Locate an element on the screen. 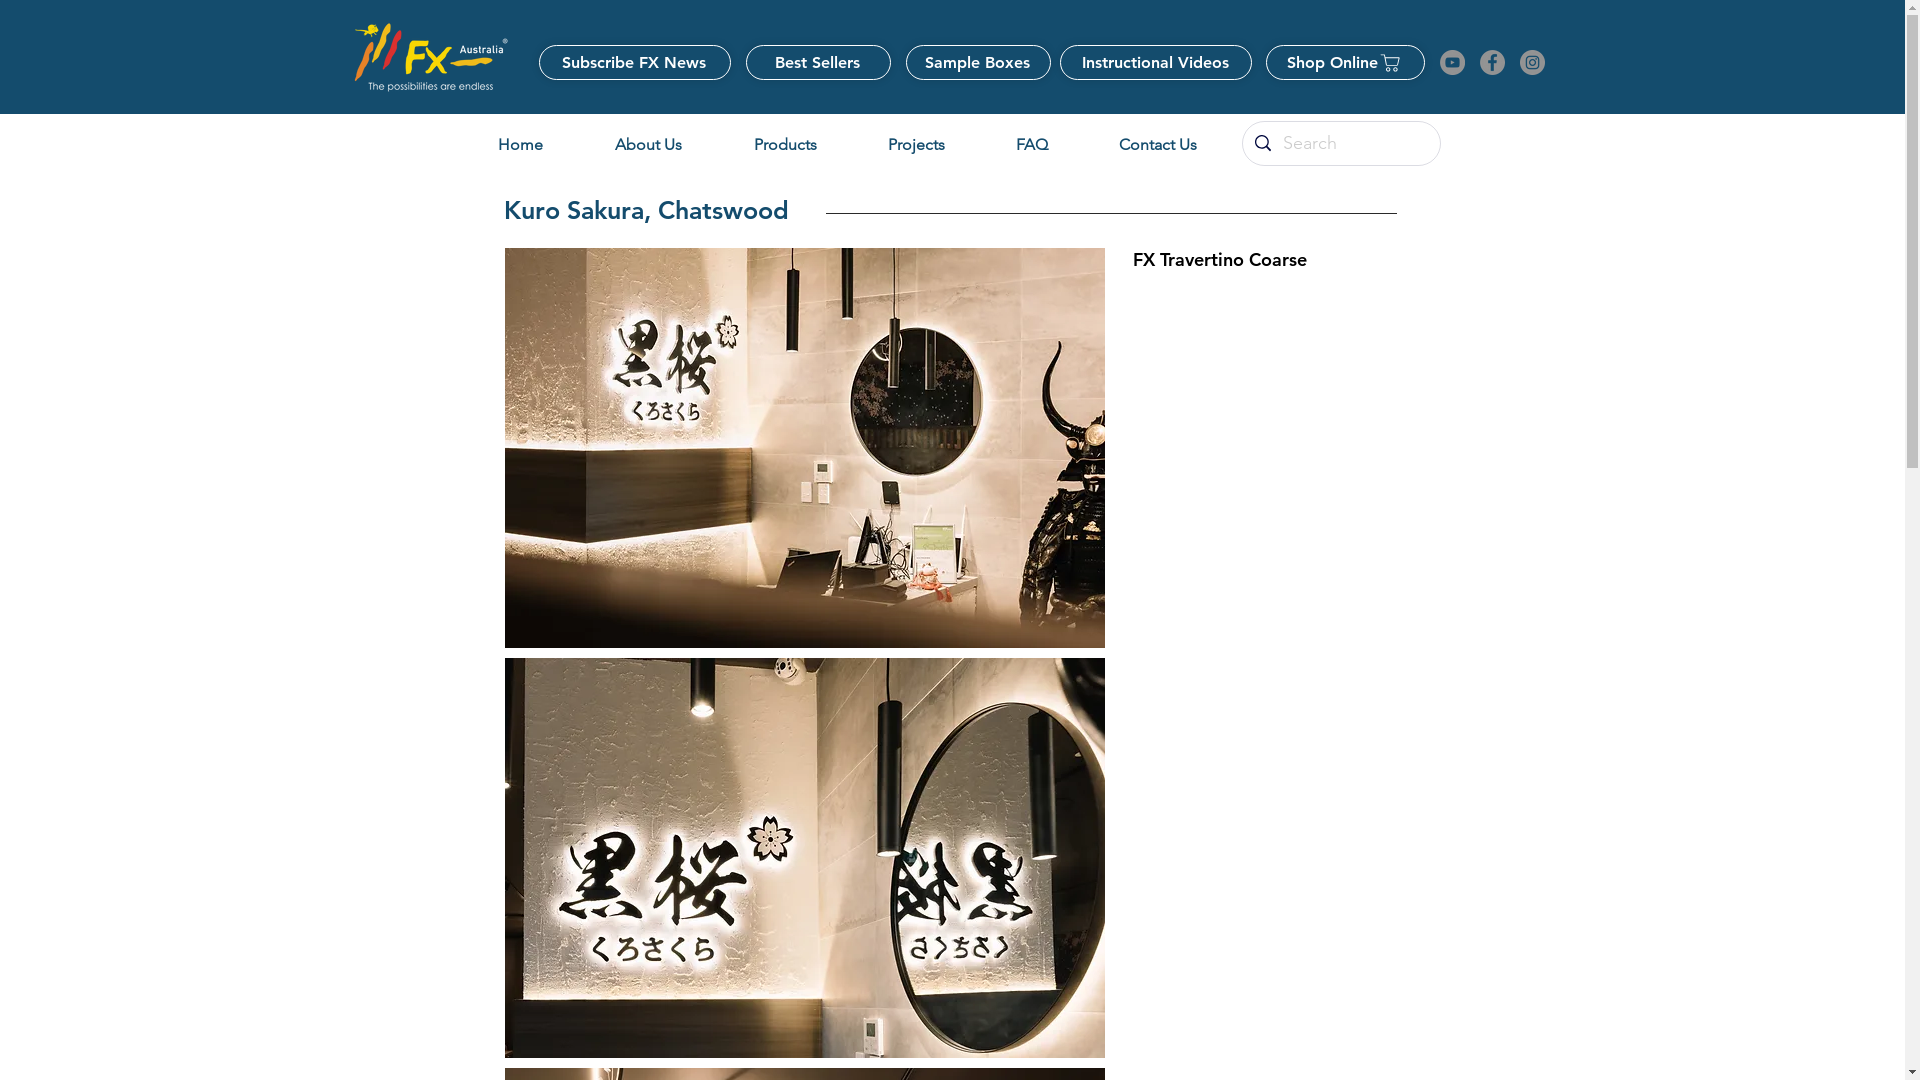  Instructional Videos is located at coordinates (1156, 62).